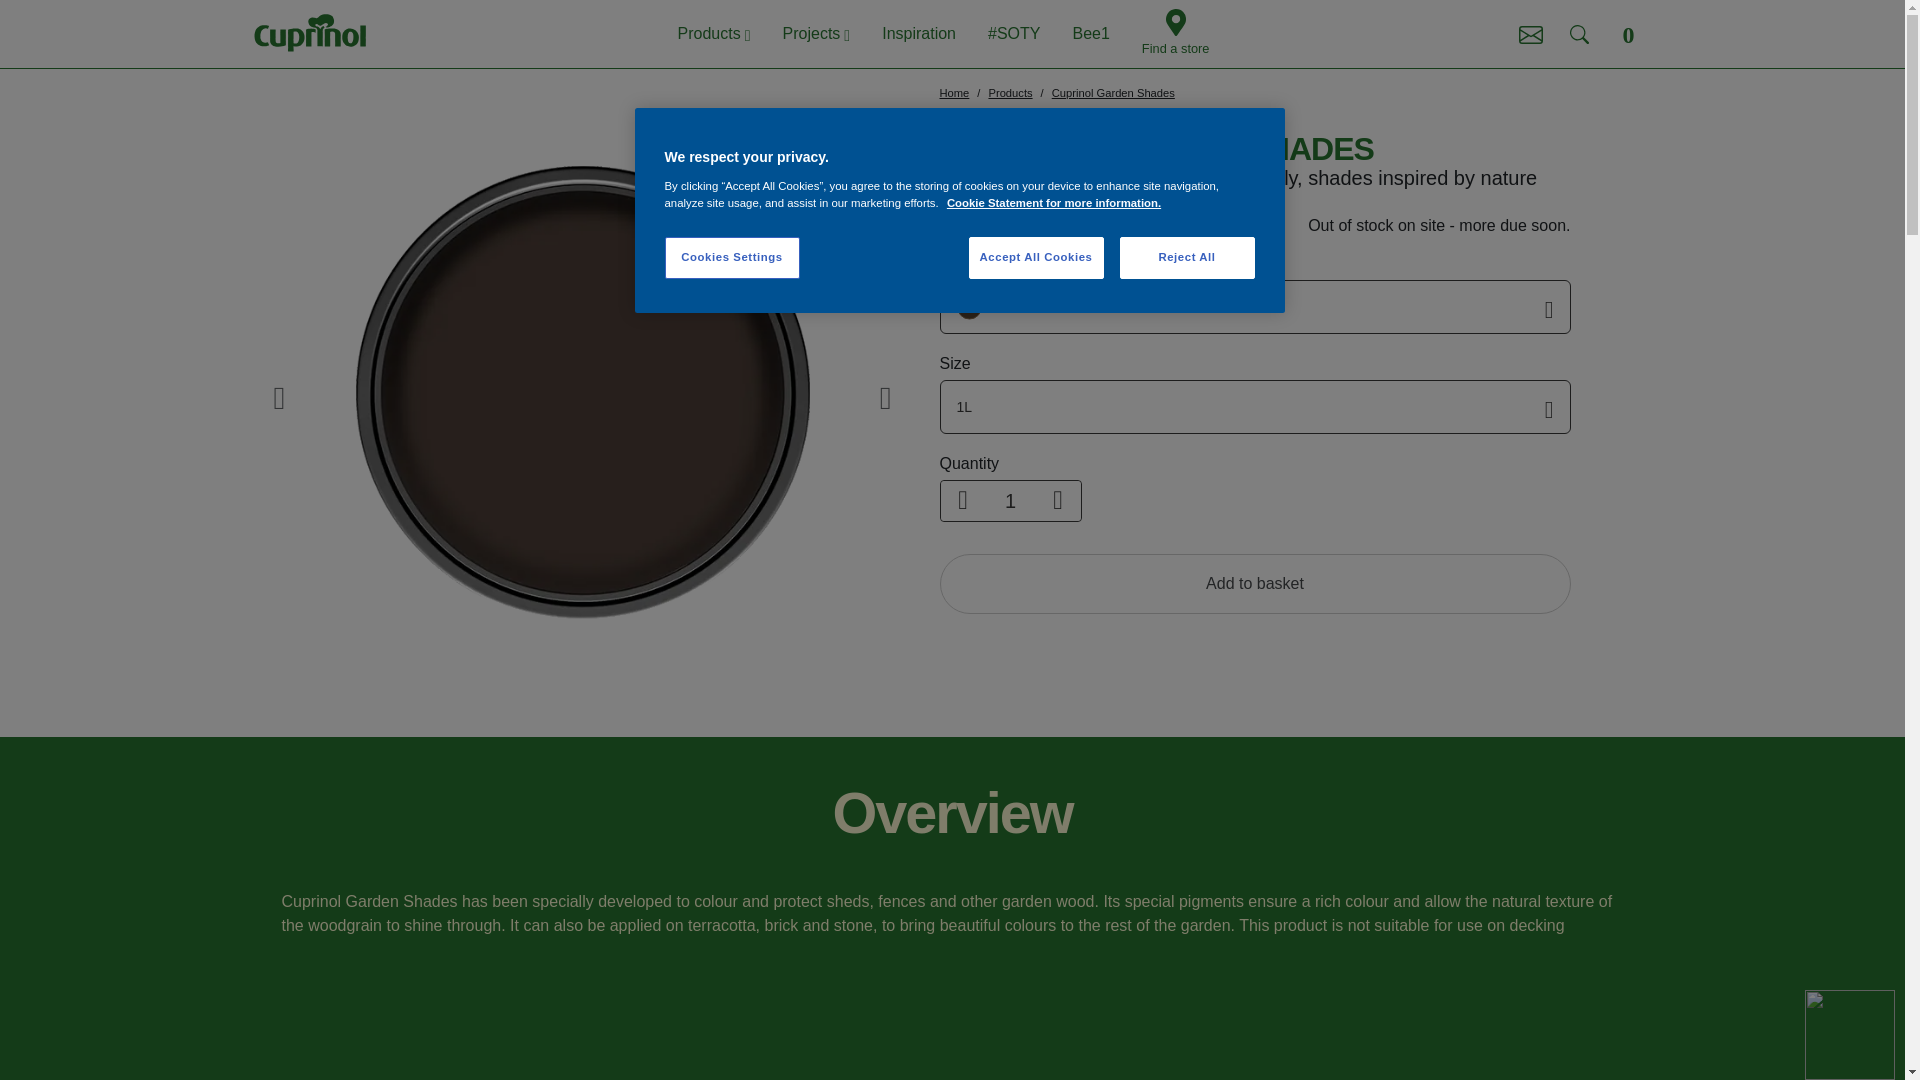  What do you see at coordinates (714, 34) in the screenshot?
I see `Products` at bounding box center [714, 34].